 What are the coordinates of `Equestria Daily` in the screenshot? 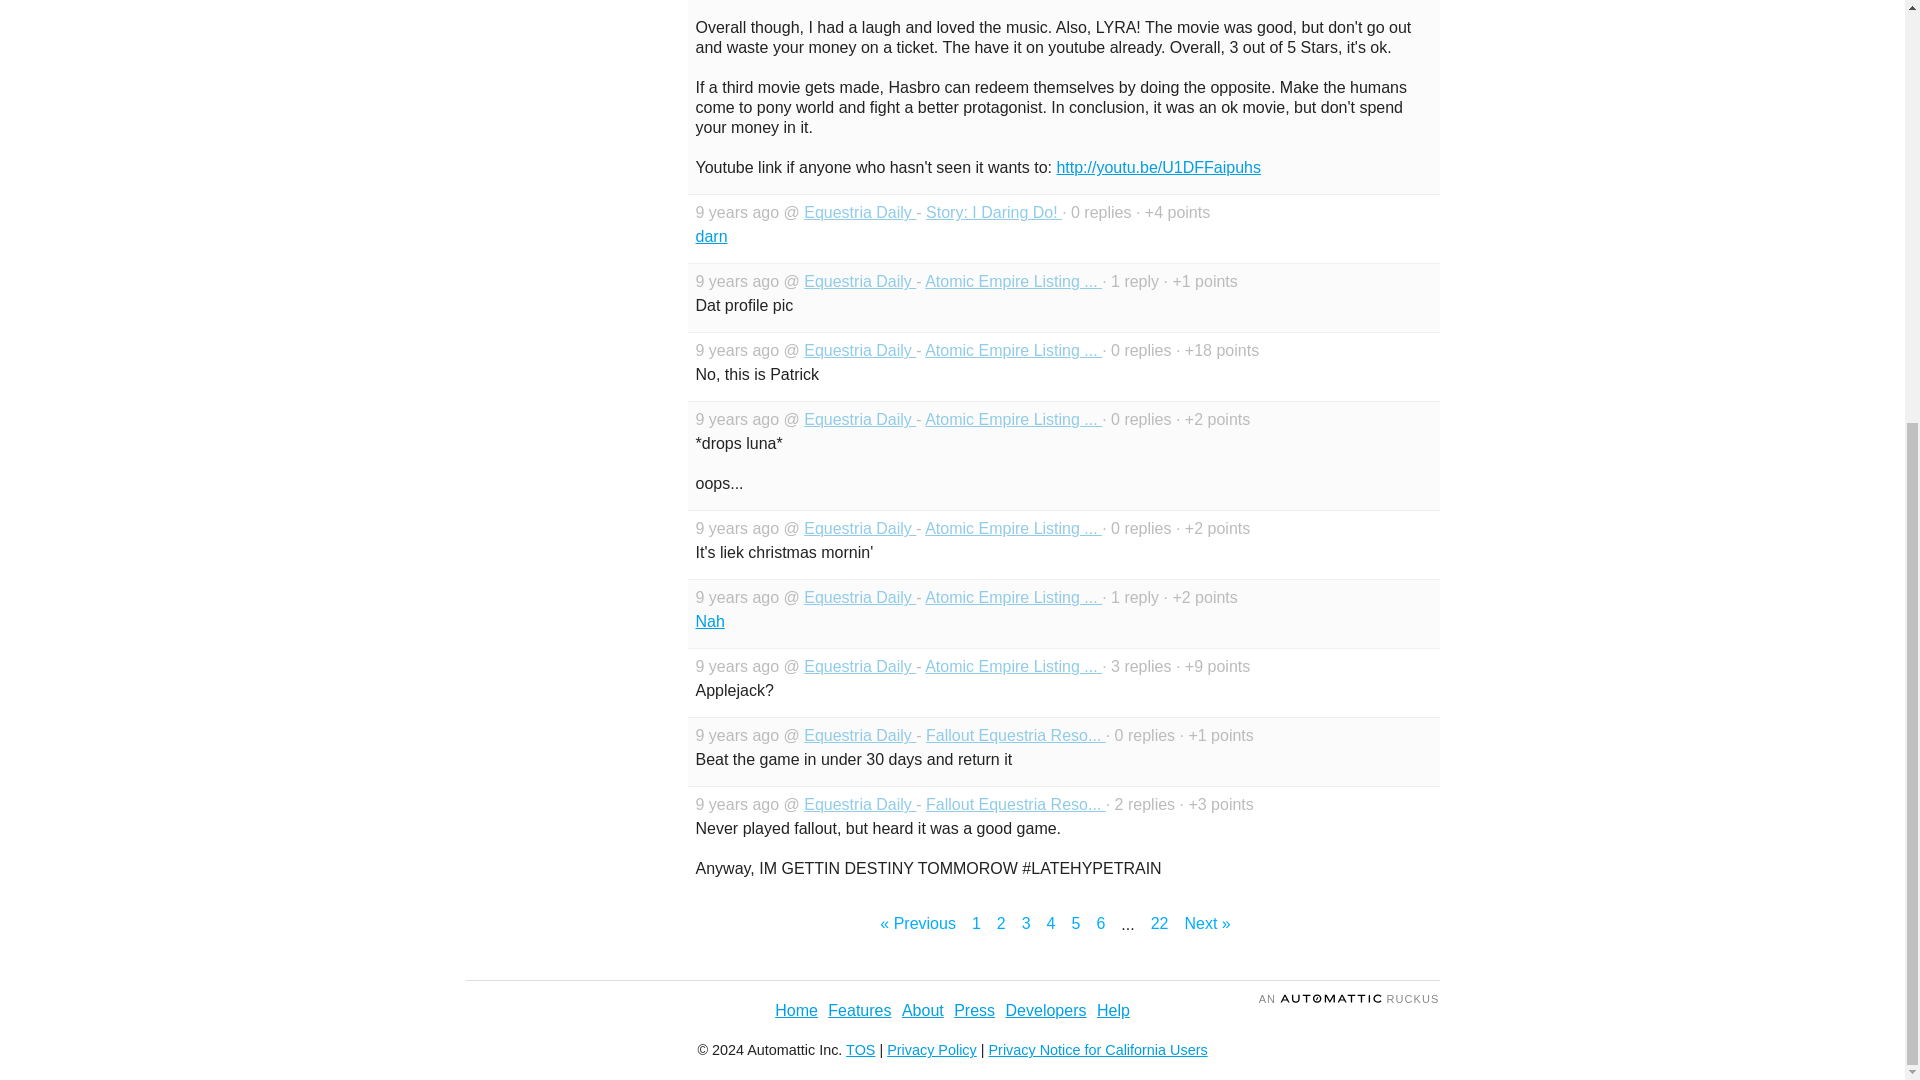 It's located at (860, 282).